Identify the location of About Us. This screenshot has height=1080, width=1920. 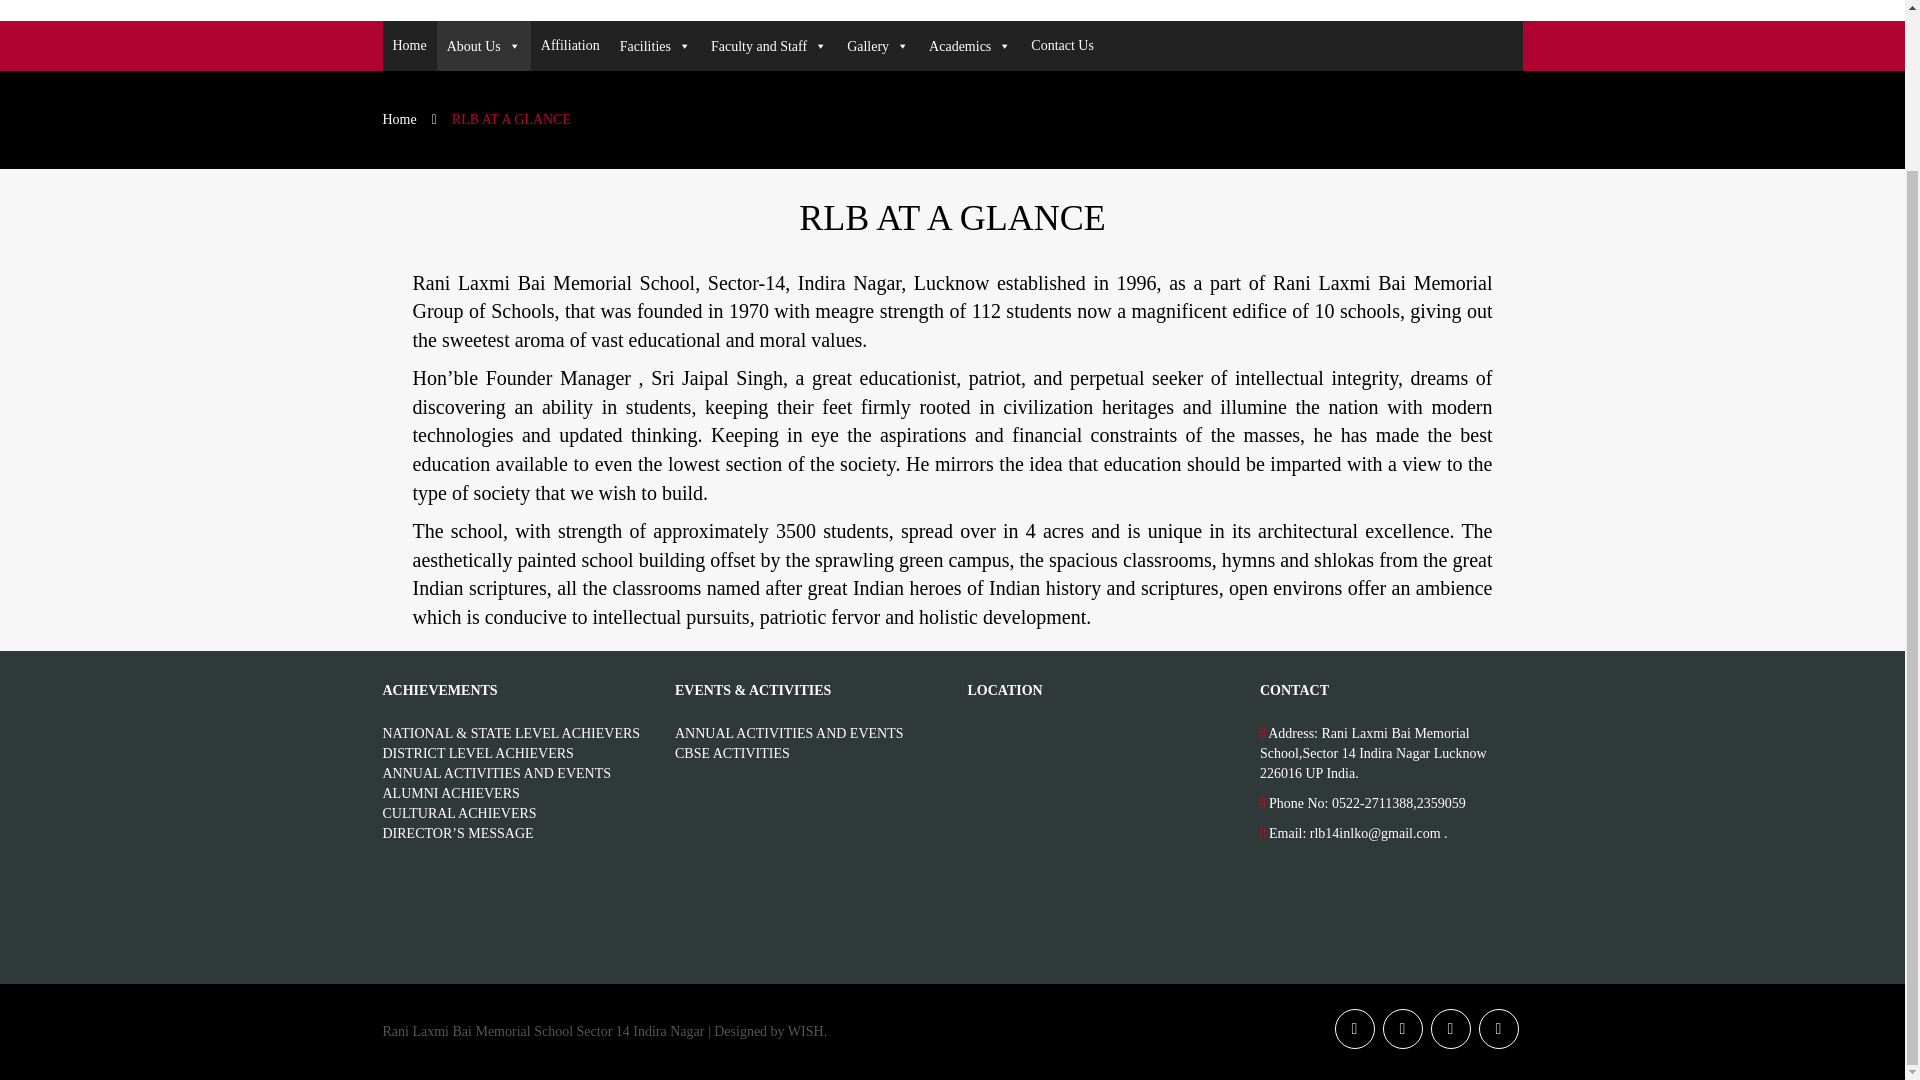
(484, 46).